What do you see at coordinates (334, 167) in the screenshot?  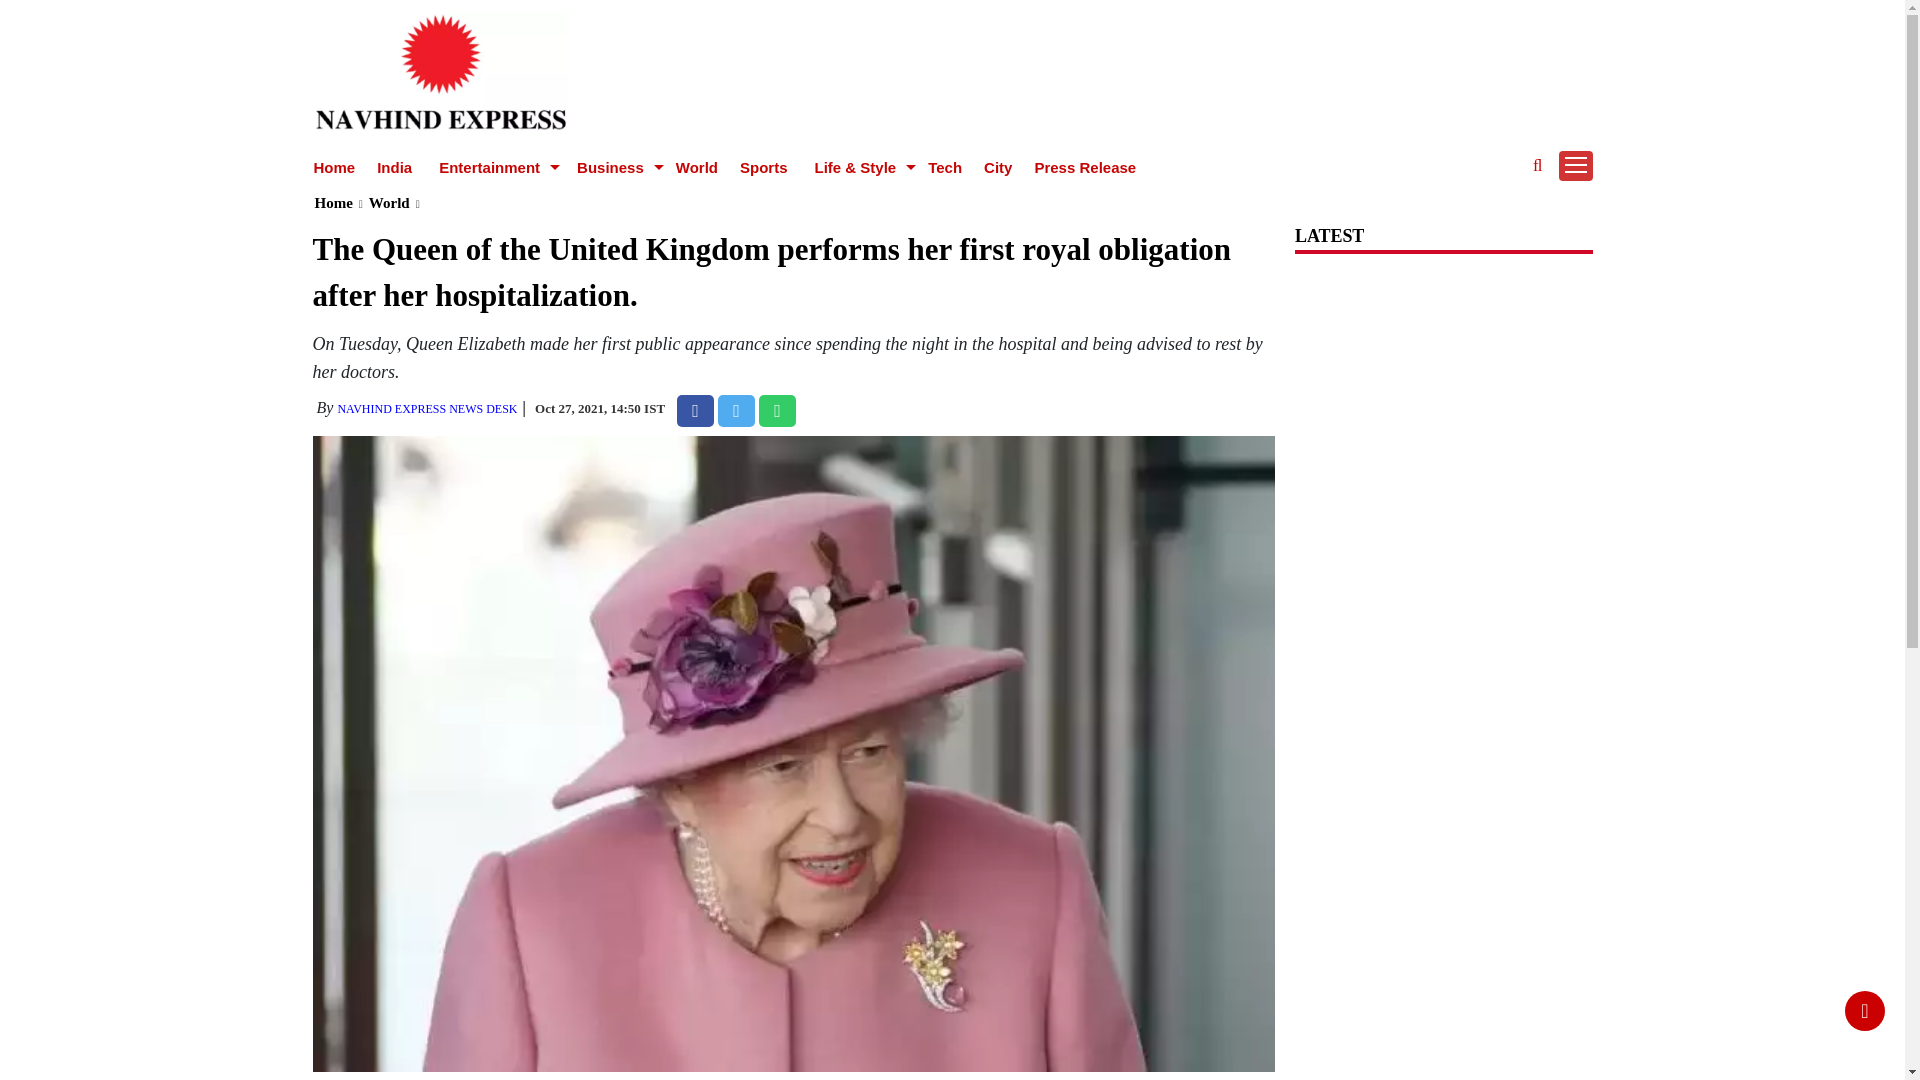 I see `Home` at bounding box center [334, 167].